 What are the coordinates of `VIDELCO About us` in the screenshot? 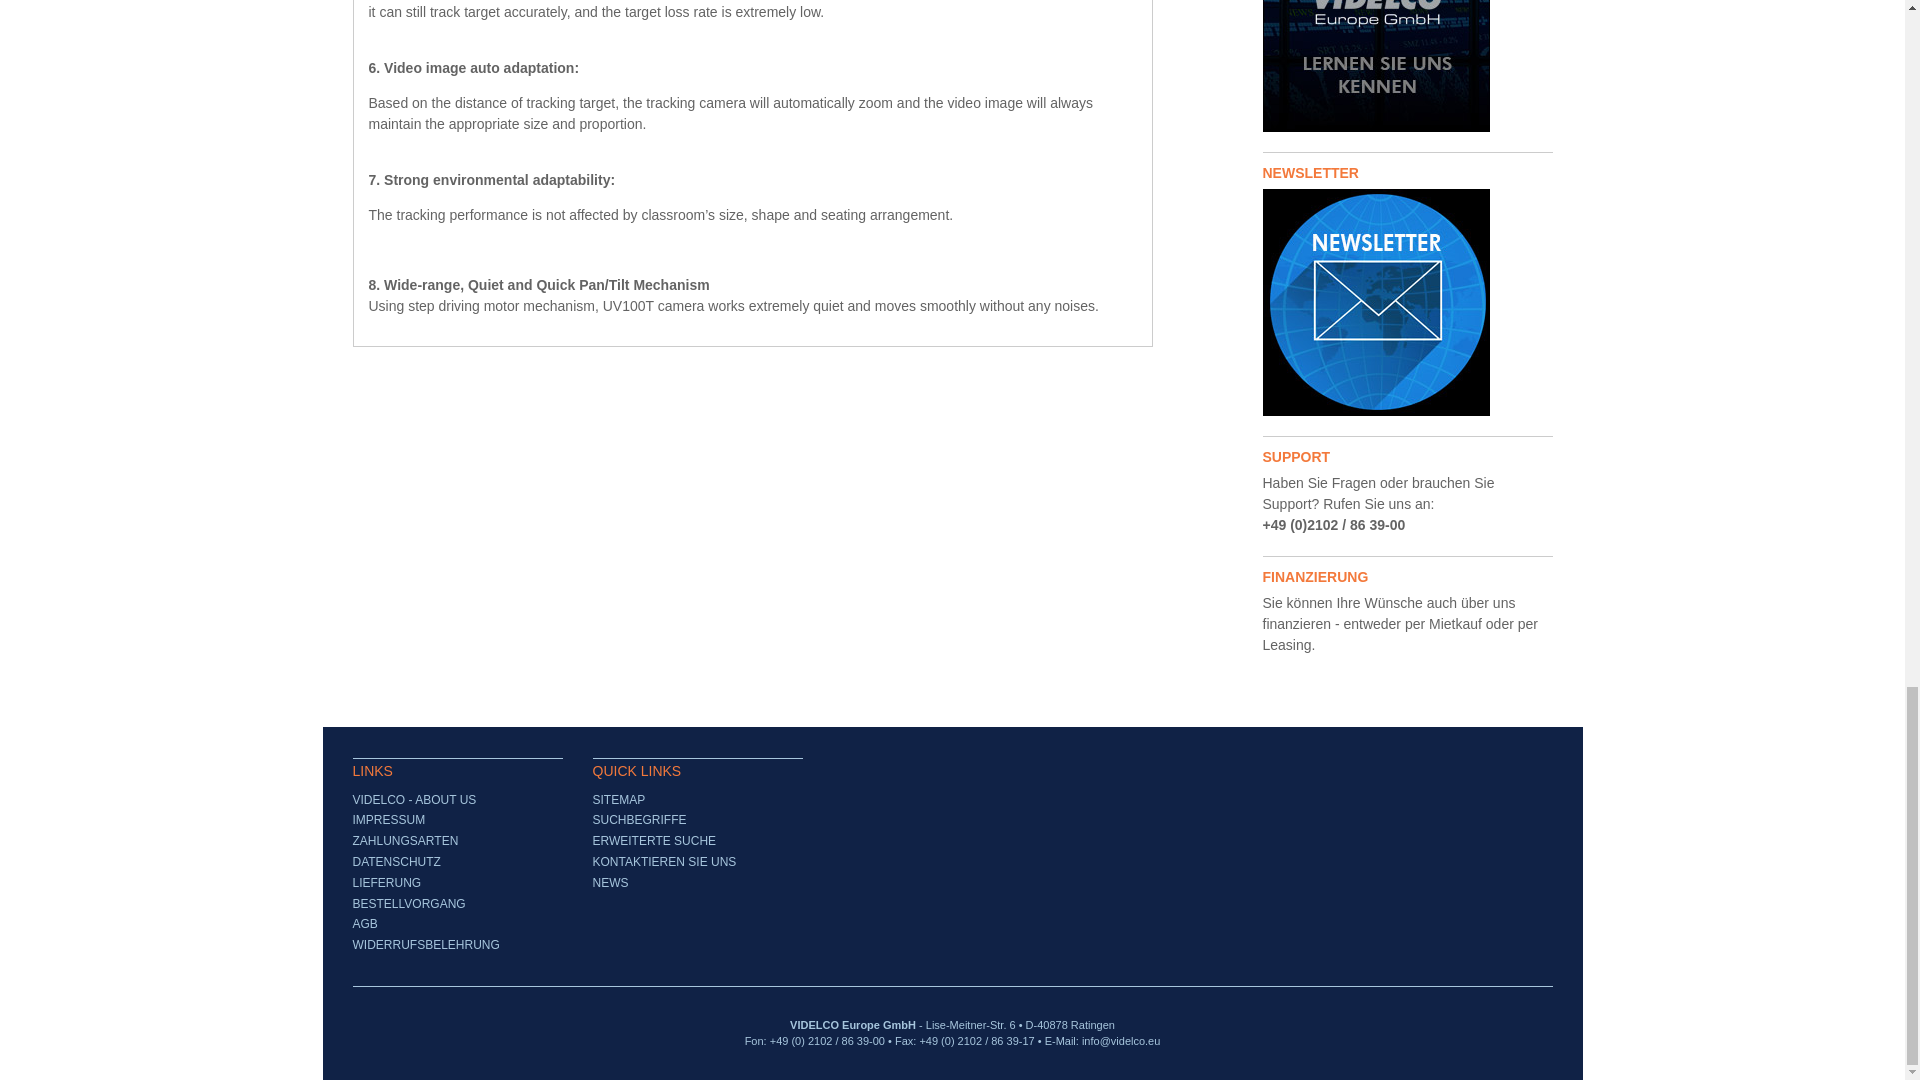 It's located at (1375, 66).